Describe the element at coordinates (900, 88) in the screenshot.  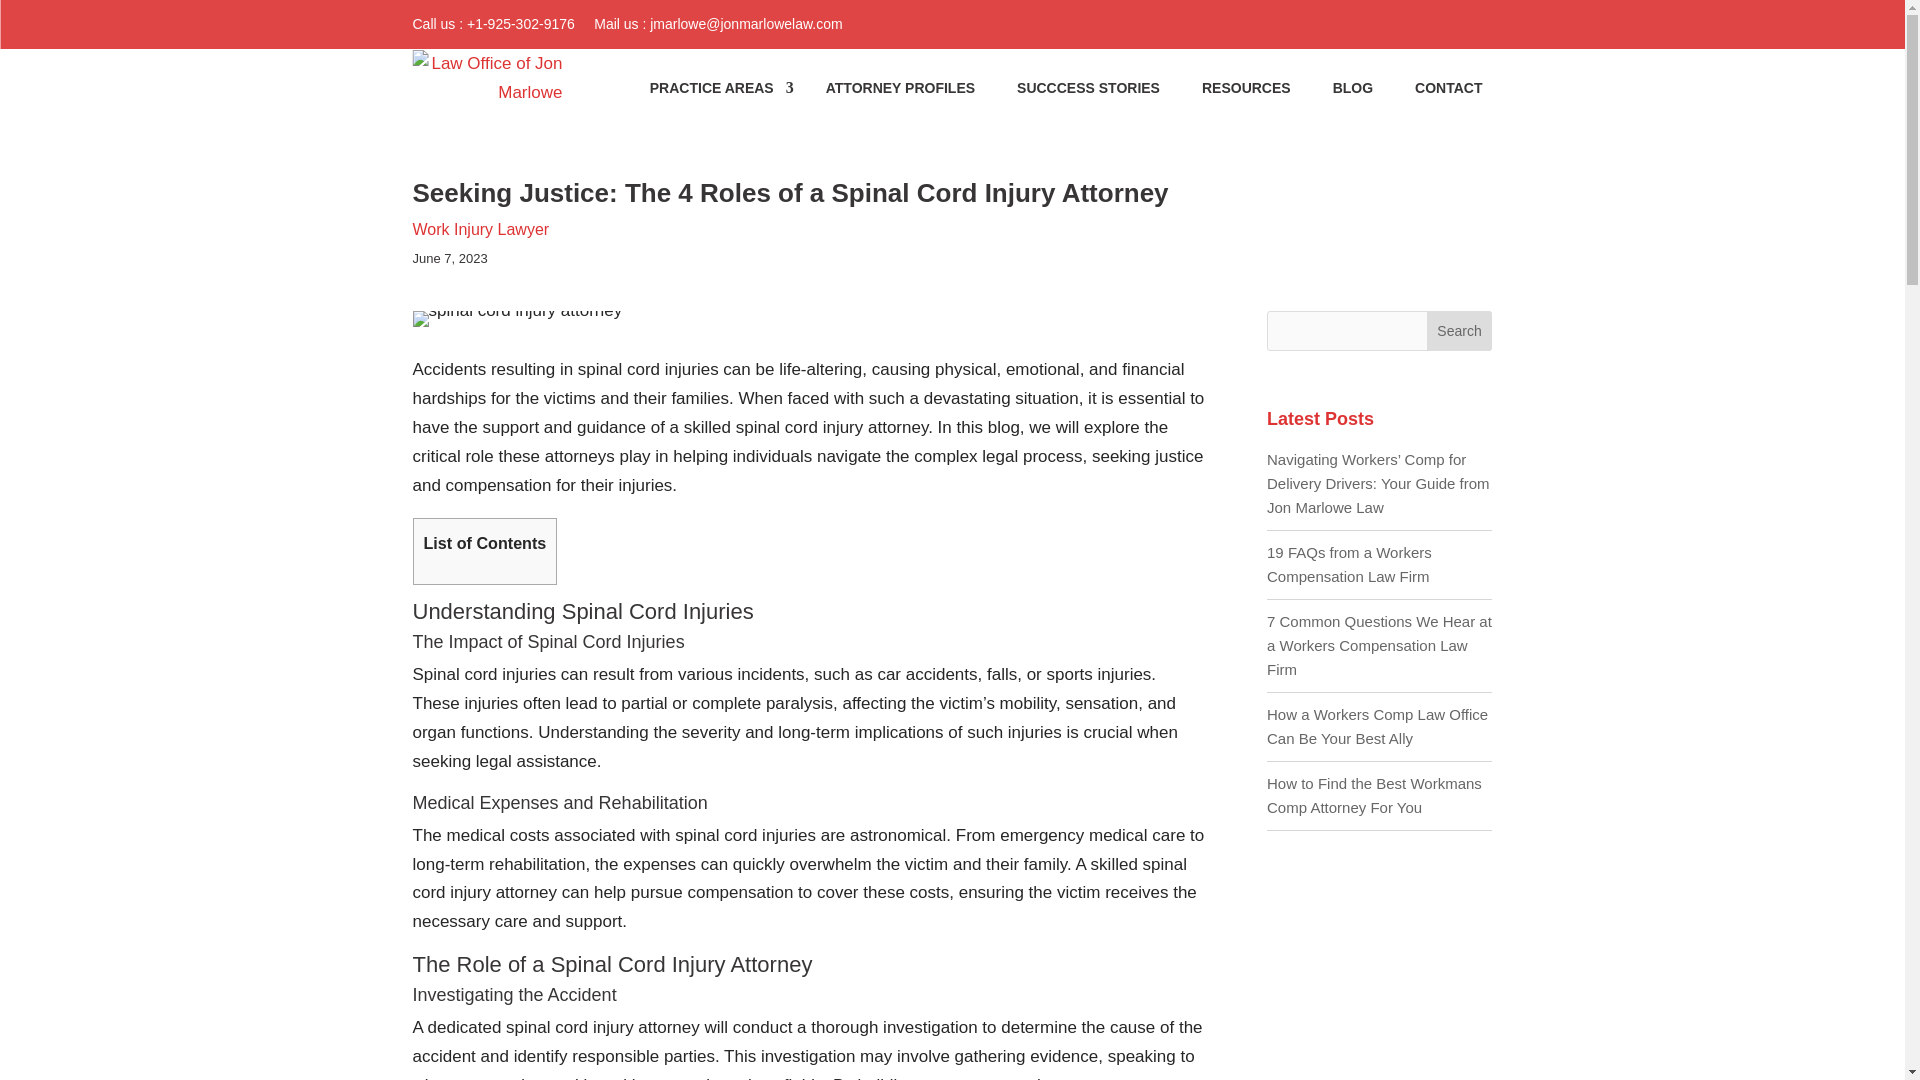
I see `ATTORNEY PROFILES` at that location.